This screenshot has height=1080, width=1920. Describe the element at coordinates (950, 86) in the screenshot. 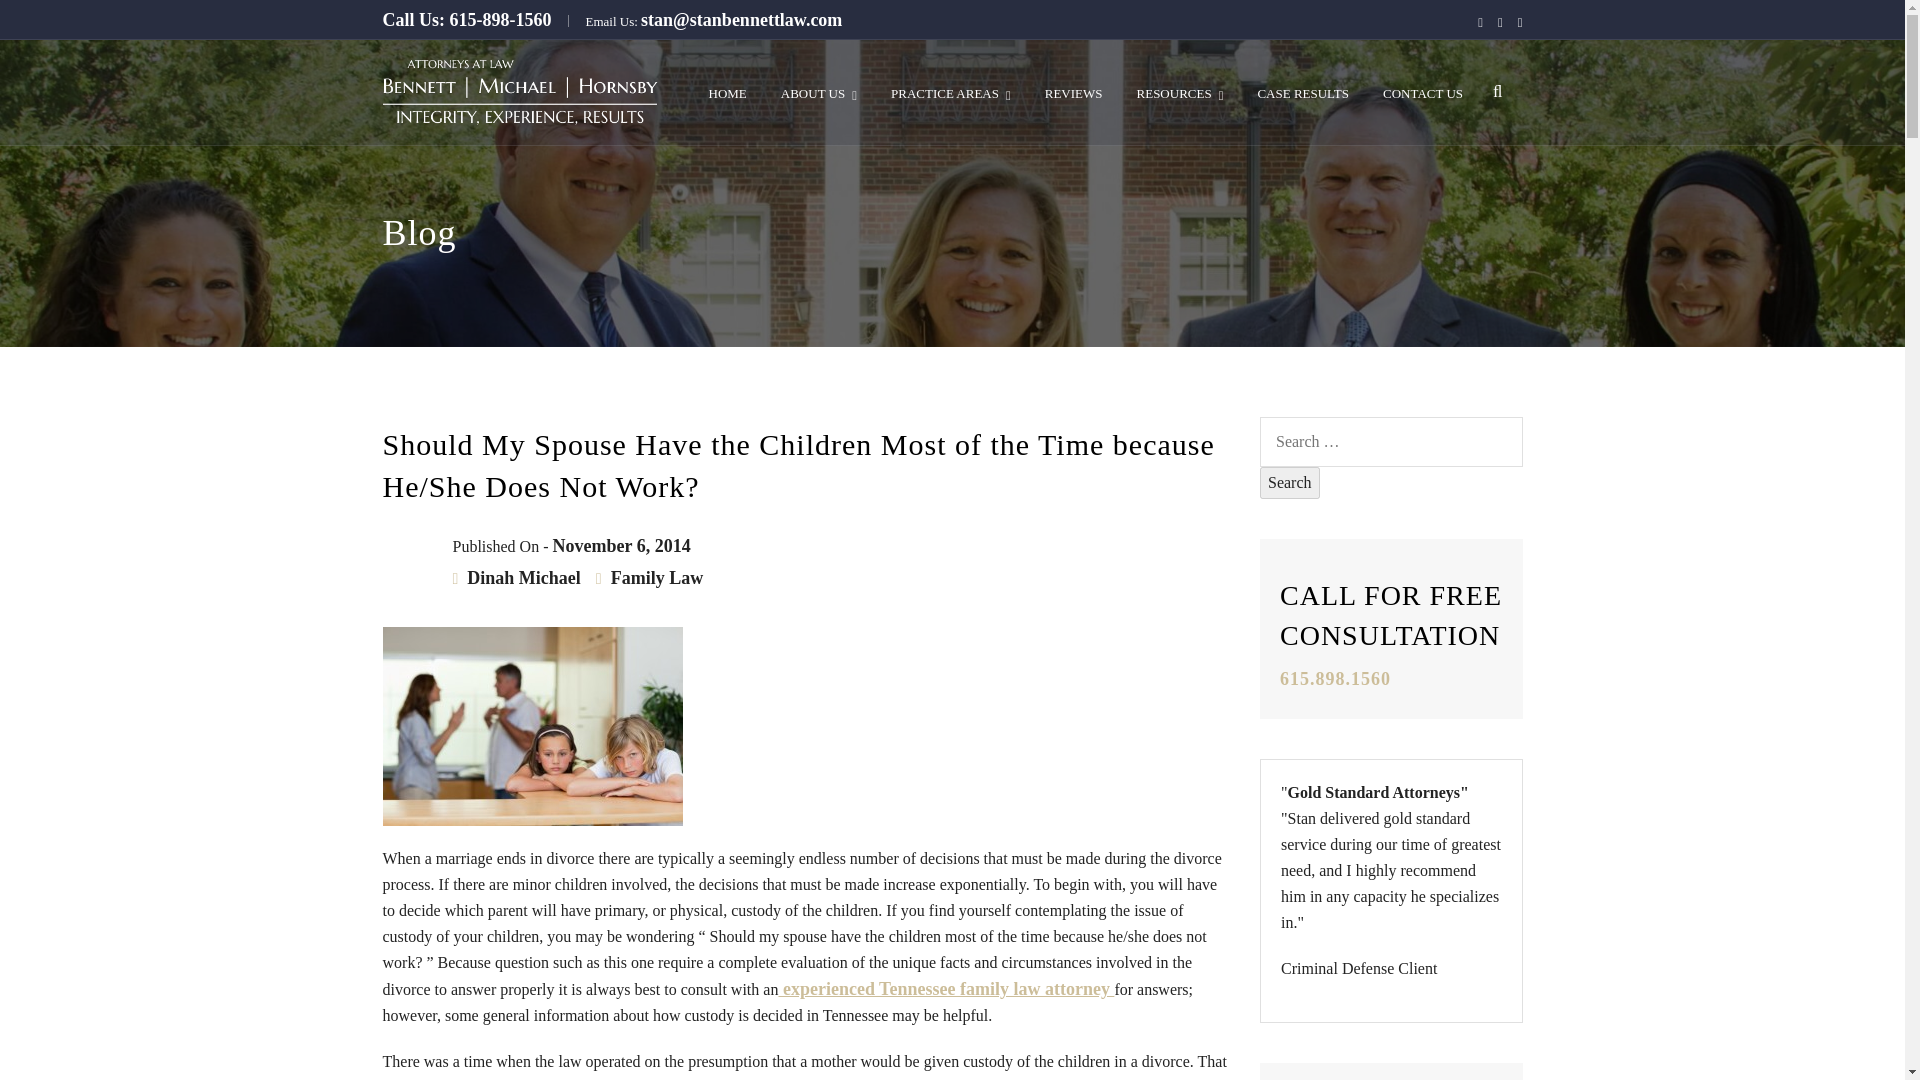

I see `PRACTICE AREAS` at that location.